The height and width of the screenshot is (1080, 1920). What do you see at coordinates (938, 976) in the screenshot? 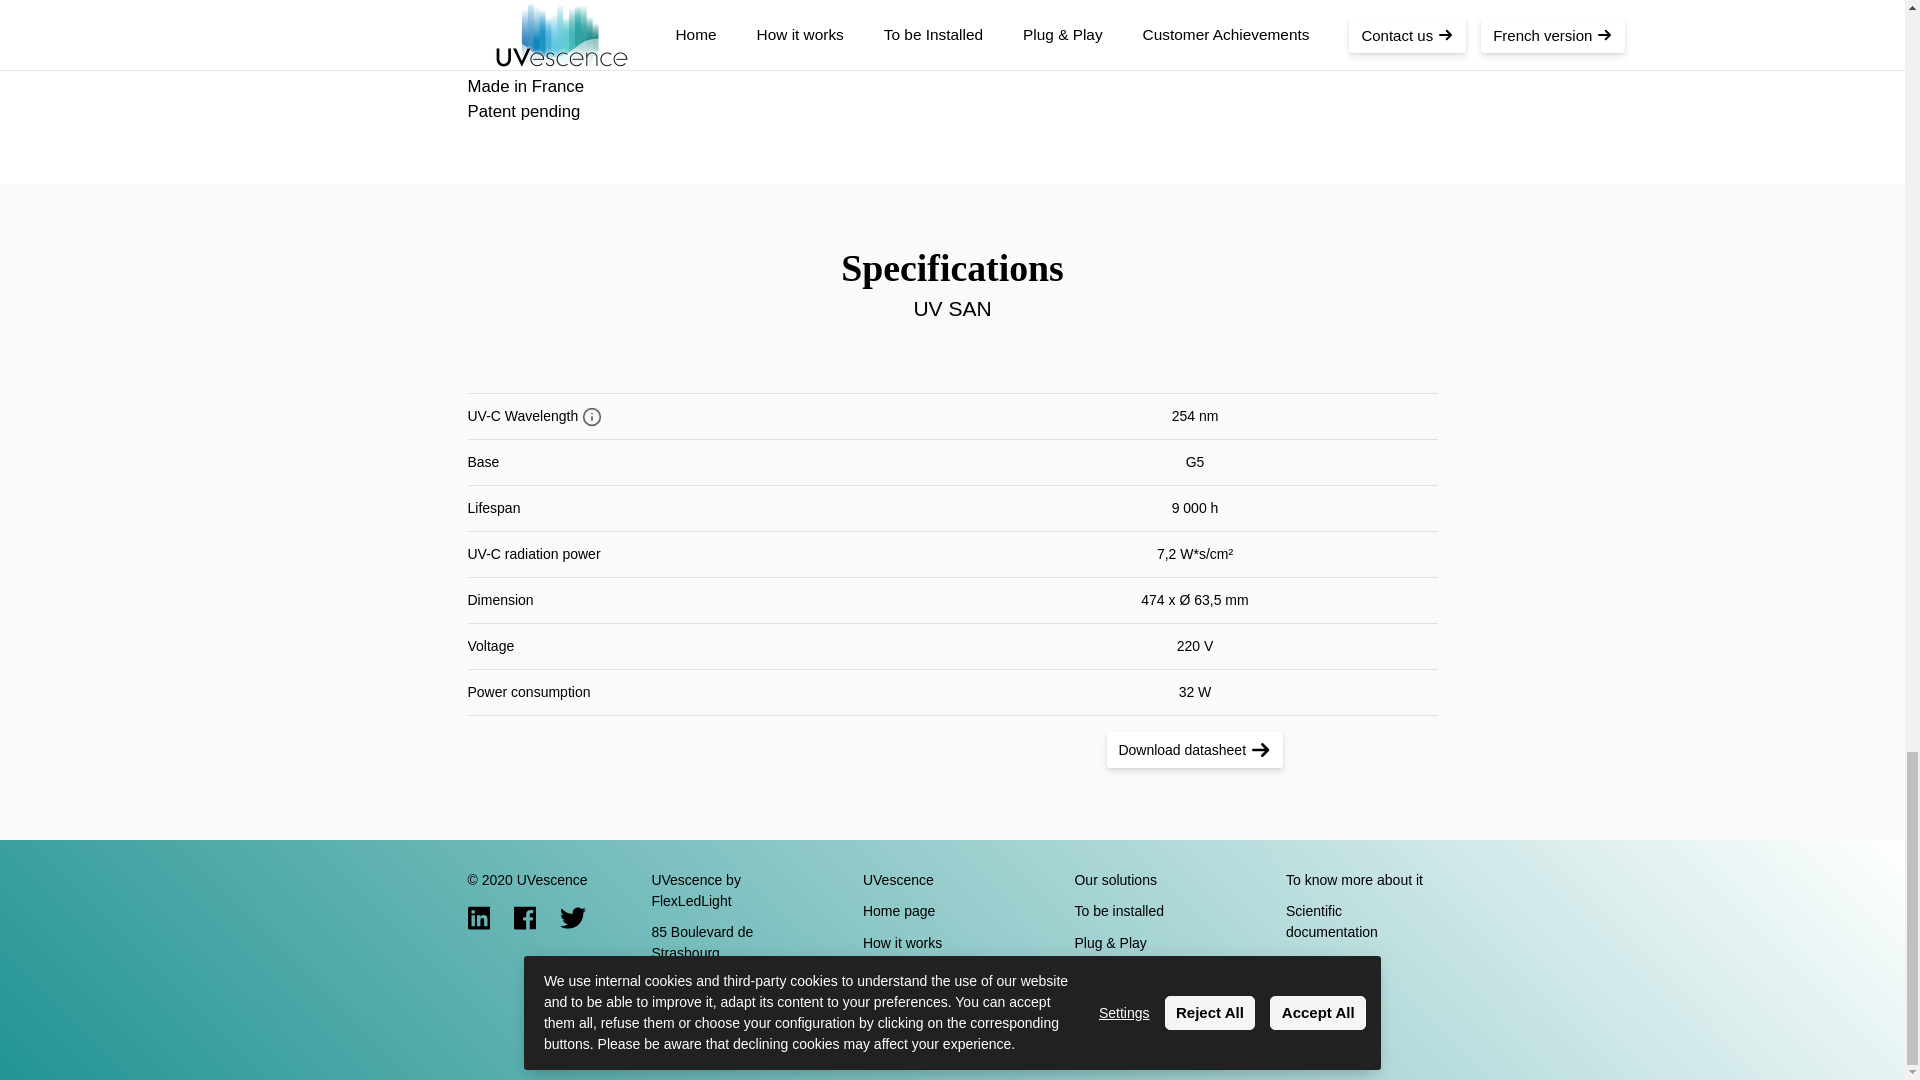
I see `About us` at bounding box center [938, 976].